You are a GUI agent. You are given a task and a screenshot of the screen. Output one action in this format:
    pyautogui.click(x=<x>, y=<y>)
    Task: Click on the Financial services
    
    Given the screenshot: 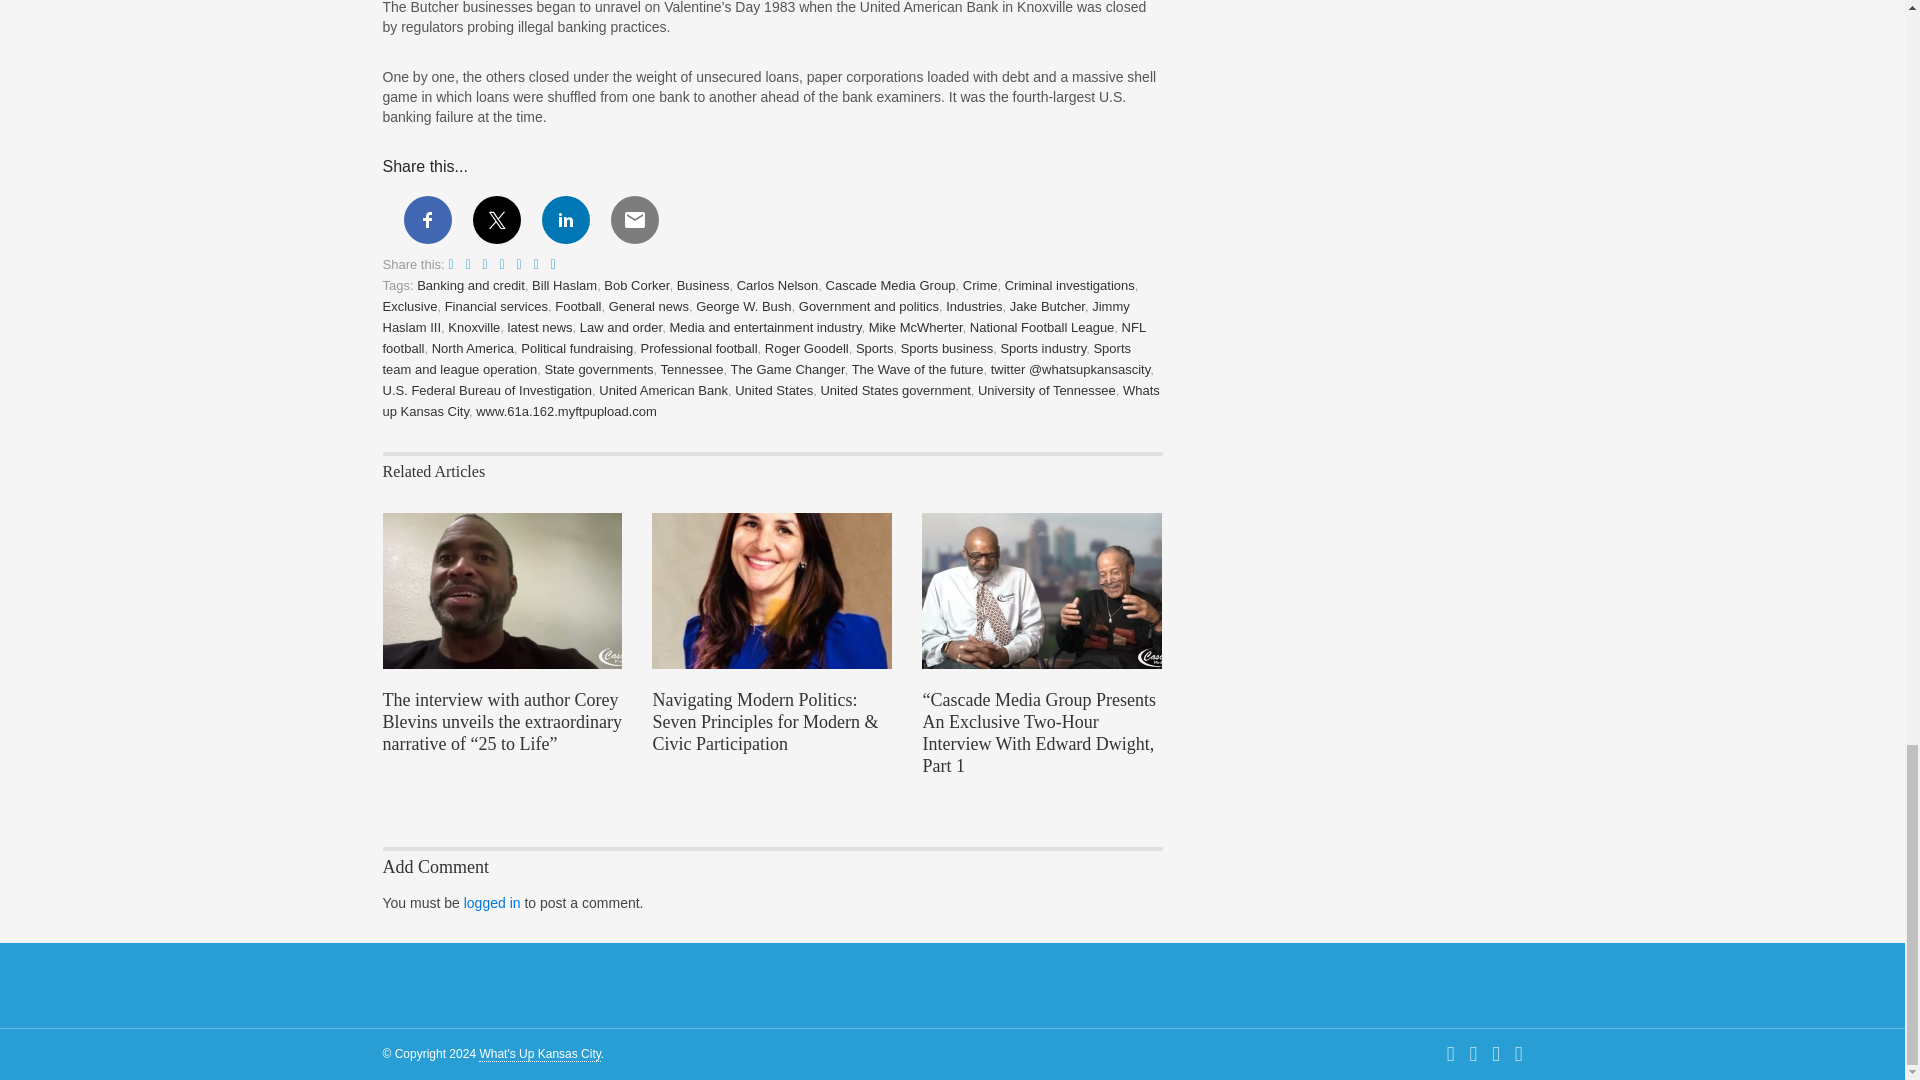 What is the action you would take?
    pyautogui.click(x=496, y=306)
    